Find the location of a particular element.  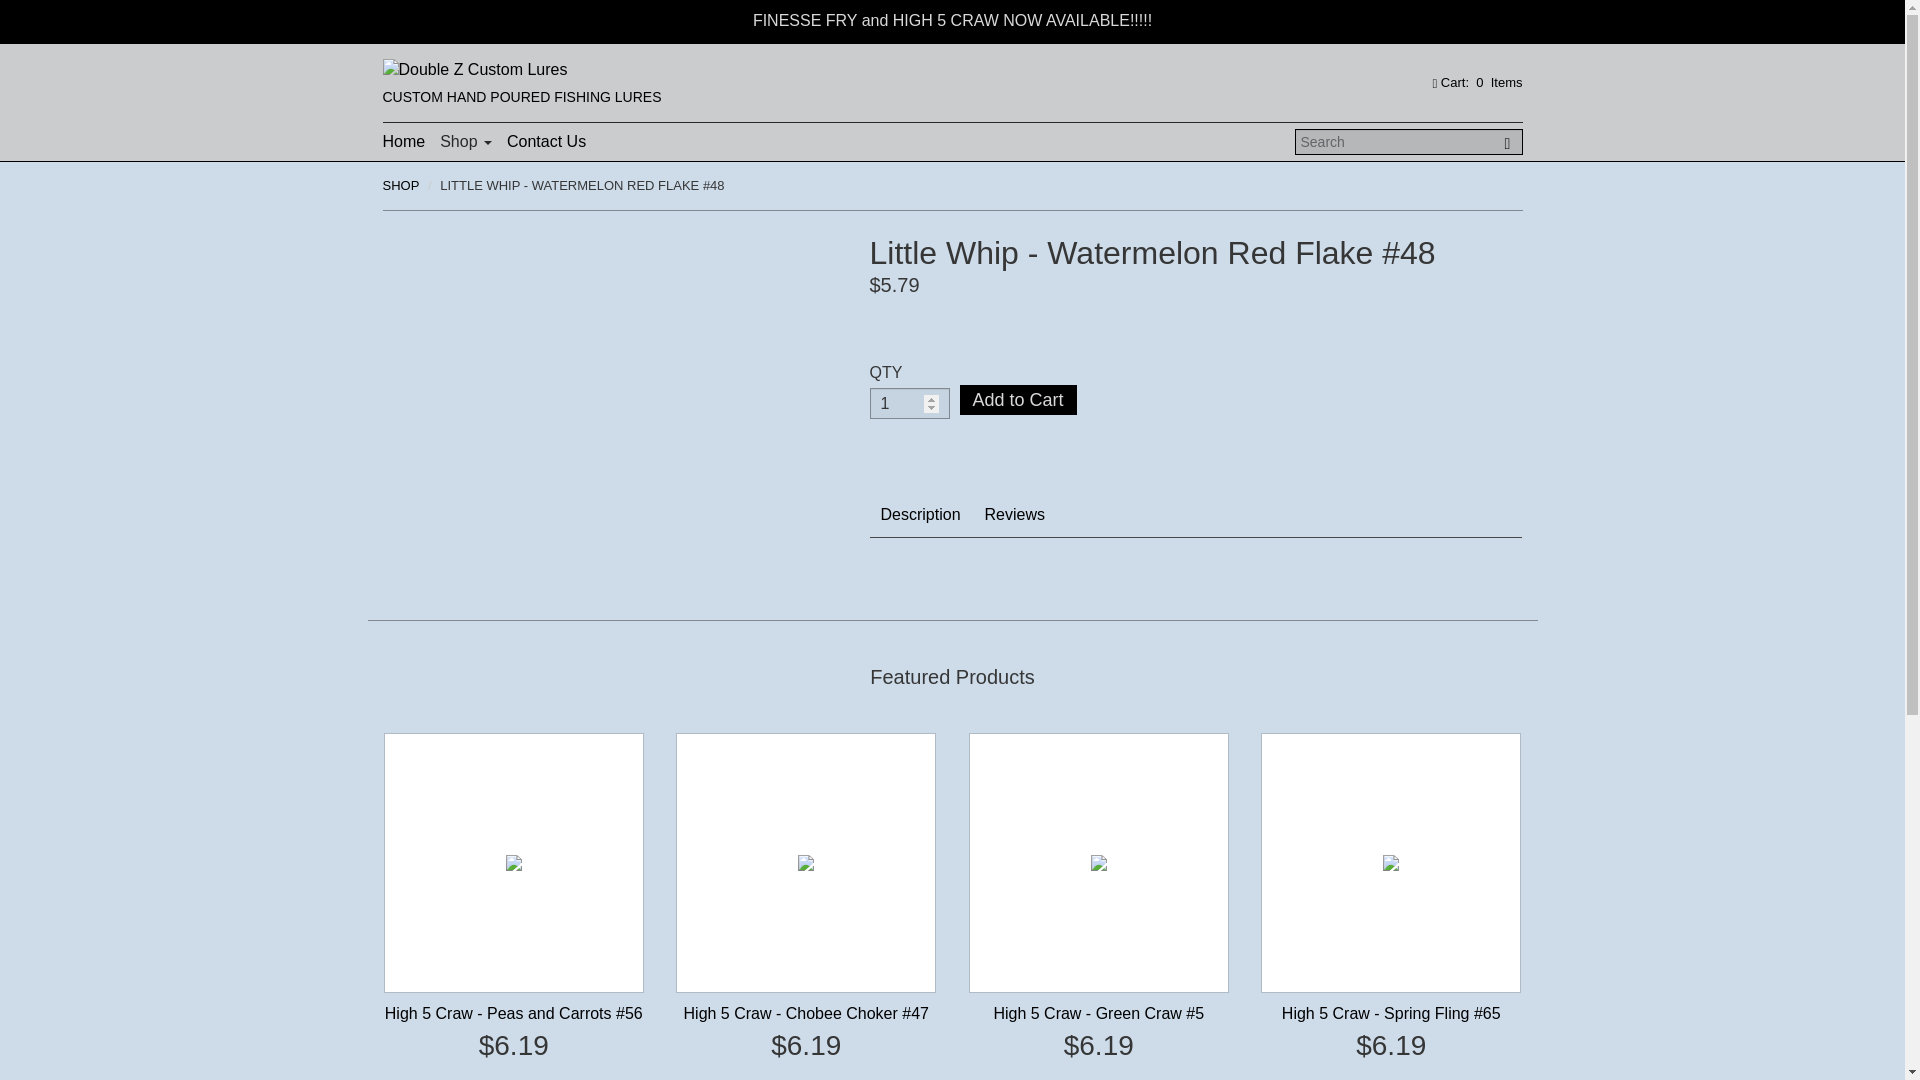

SHOP is located at coordinates (400, 186).